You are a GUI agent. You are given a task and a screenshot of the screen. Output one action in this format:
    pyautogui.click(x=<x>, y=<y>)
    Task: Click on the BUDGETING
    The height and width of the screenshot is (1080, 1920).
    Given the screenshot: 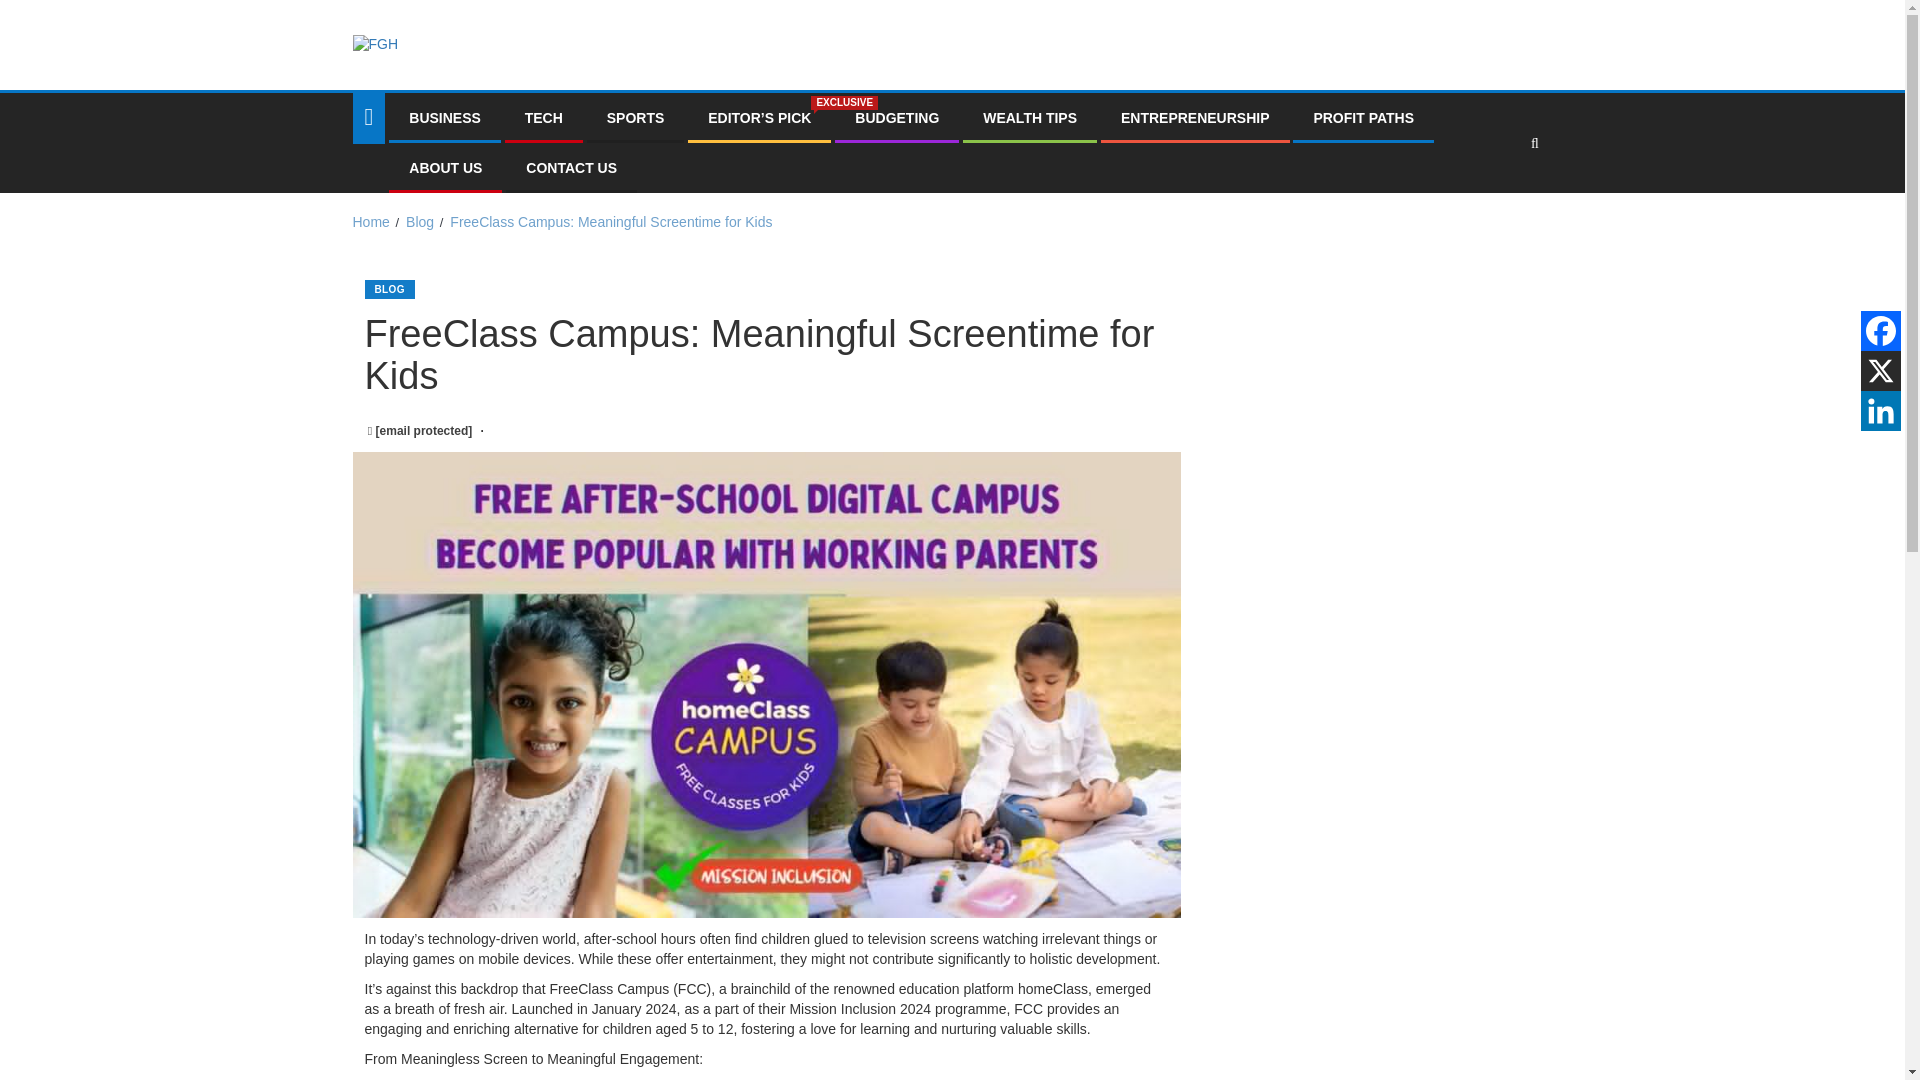 What is the action you would take?
    pyautogui.click(x=896, y=118)
    